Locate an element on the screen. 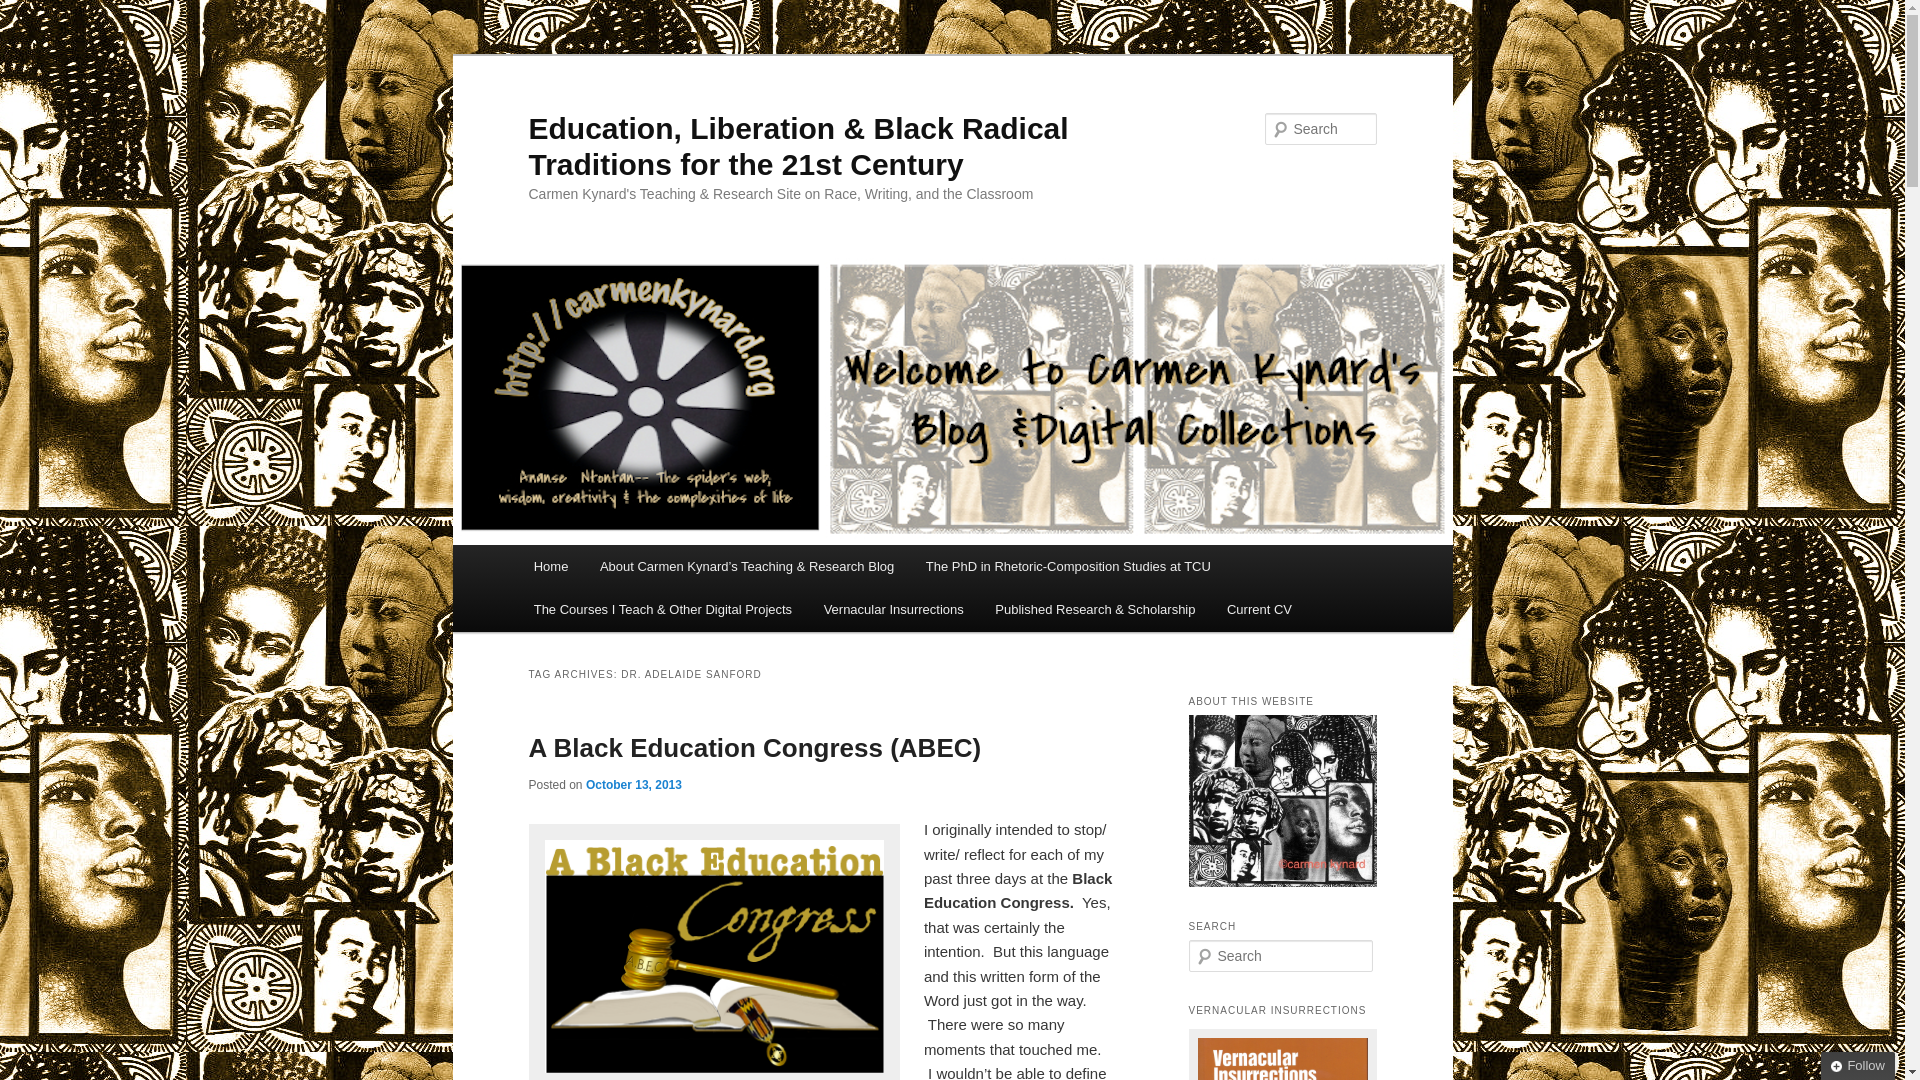  Current CV is located at coordinates (1259, 608).